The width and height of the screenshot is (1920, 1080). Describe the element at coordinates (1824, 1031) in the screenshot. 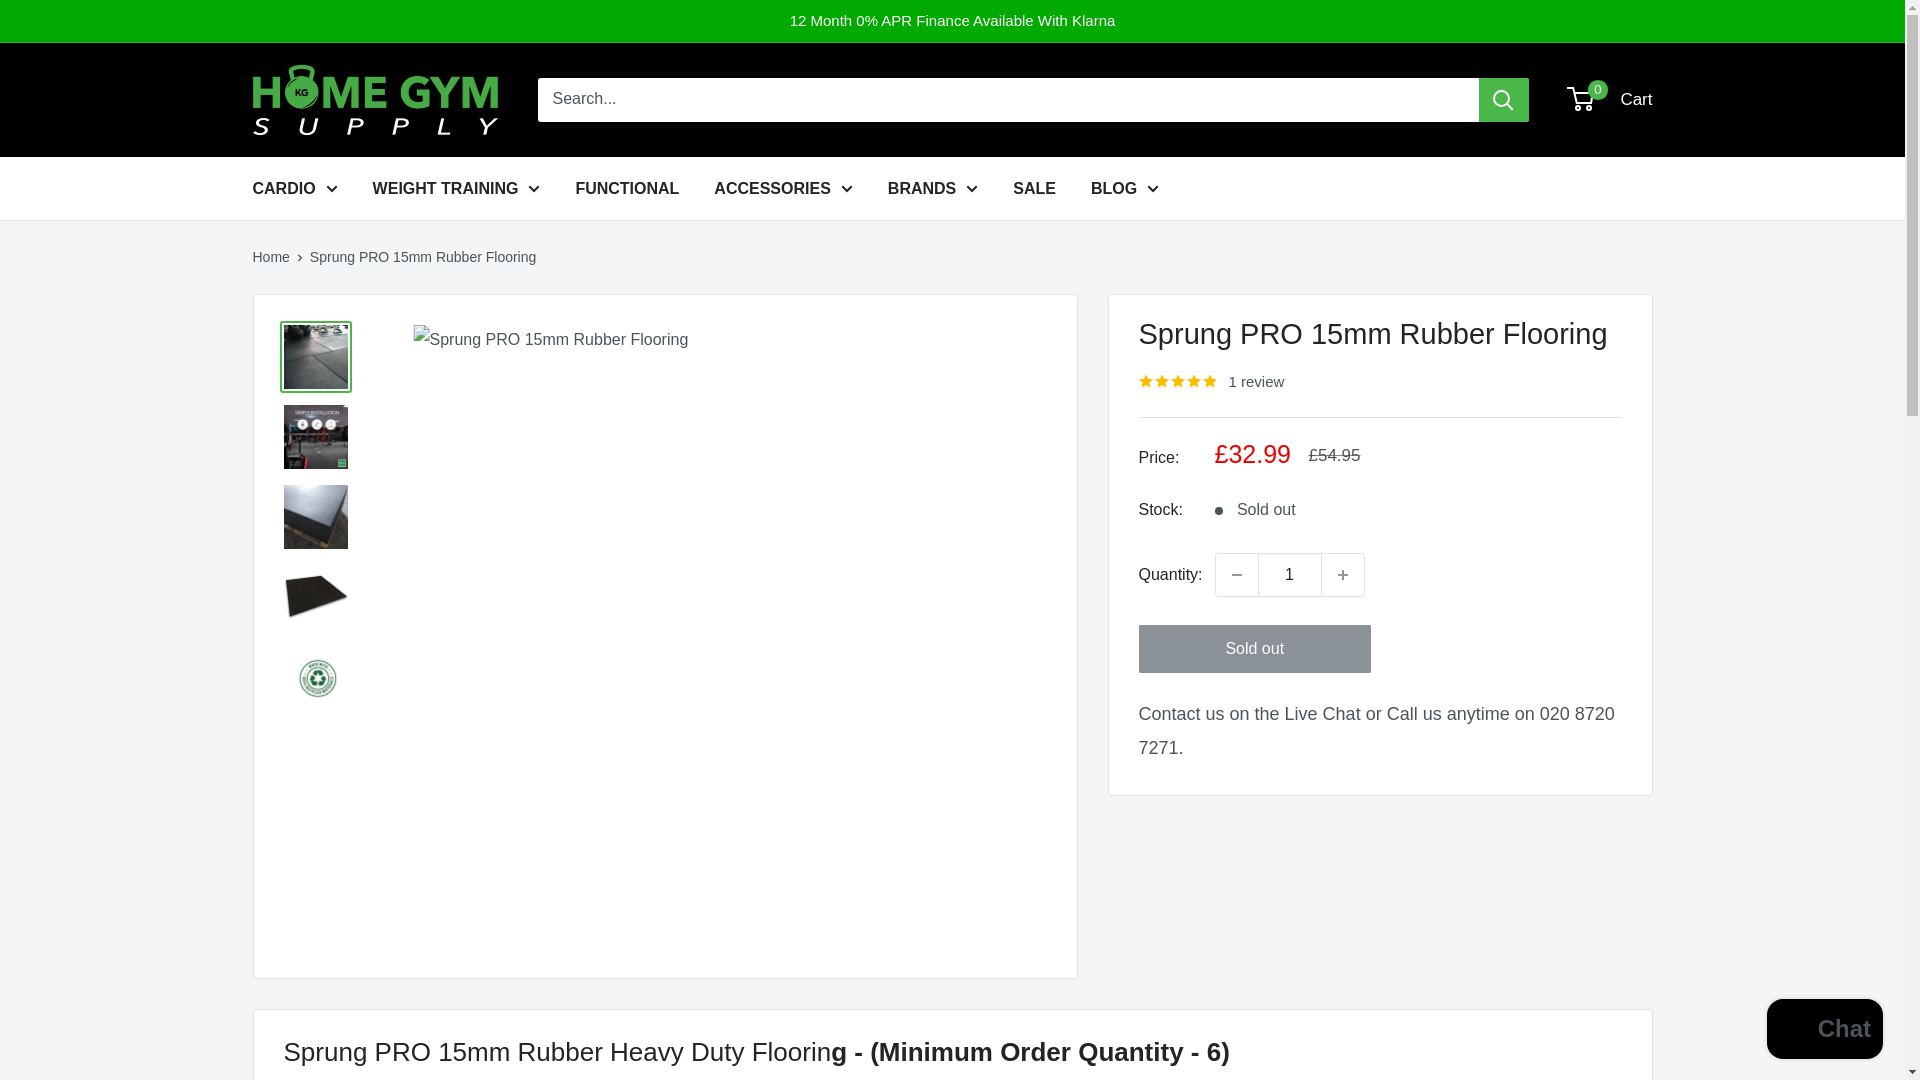

I see `Shopify online store chat` at that location.